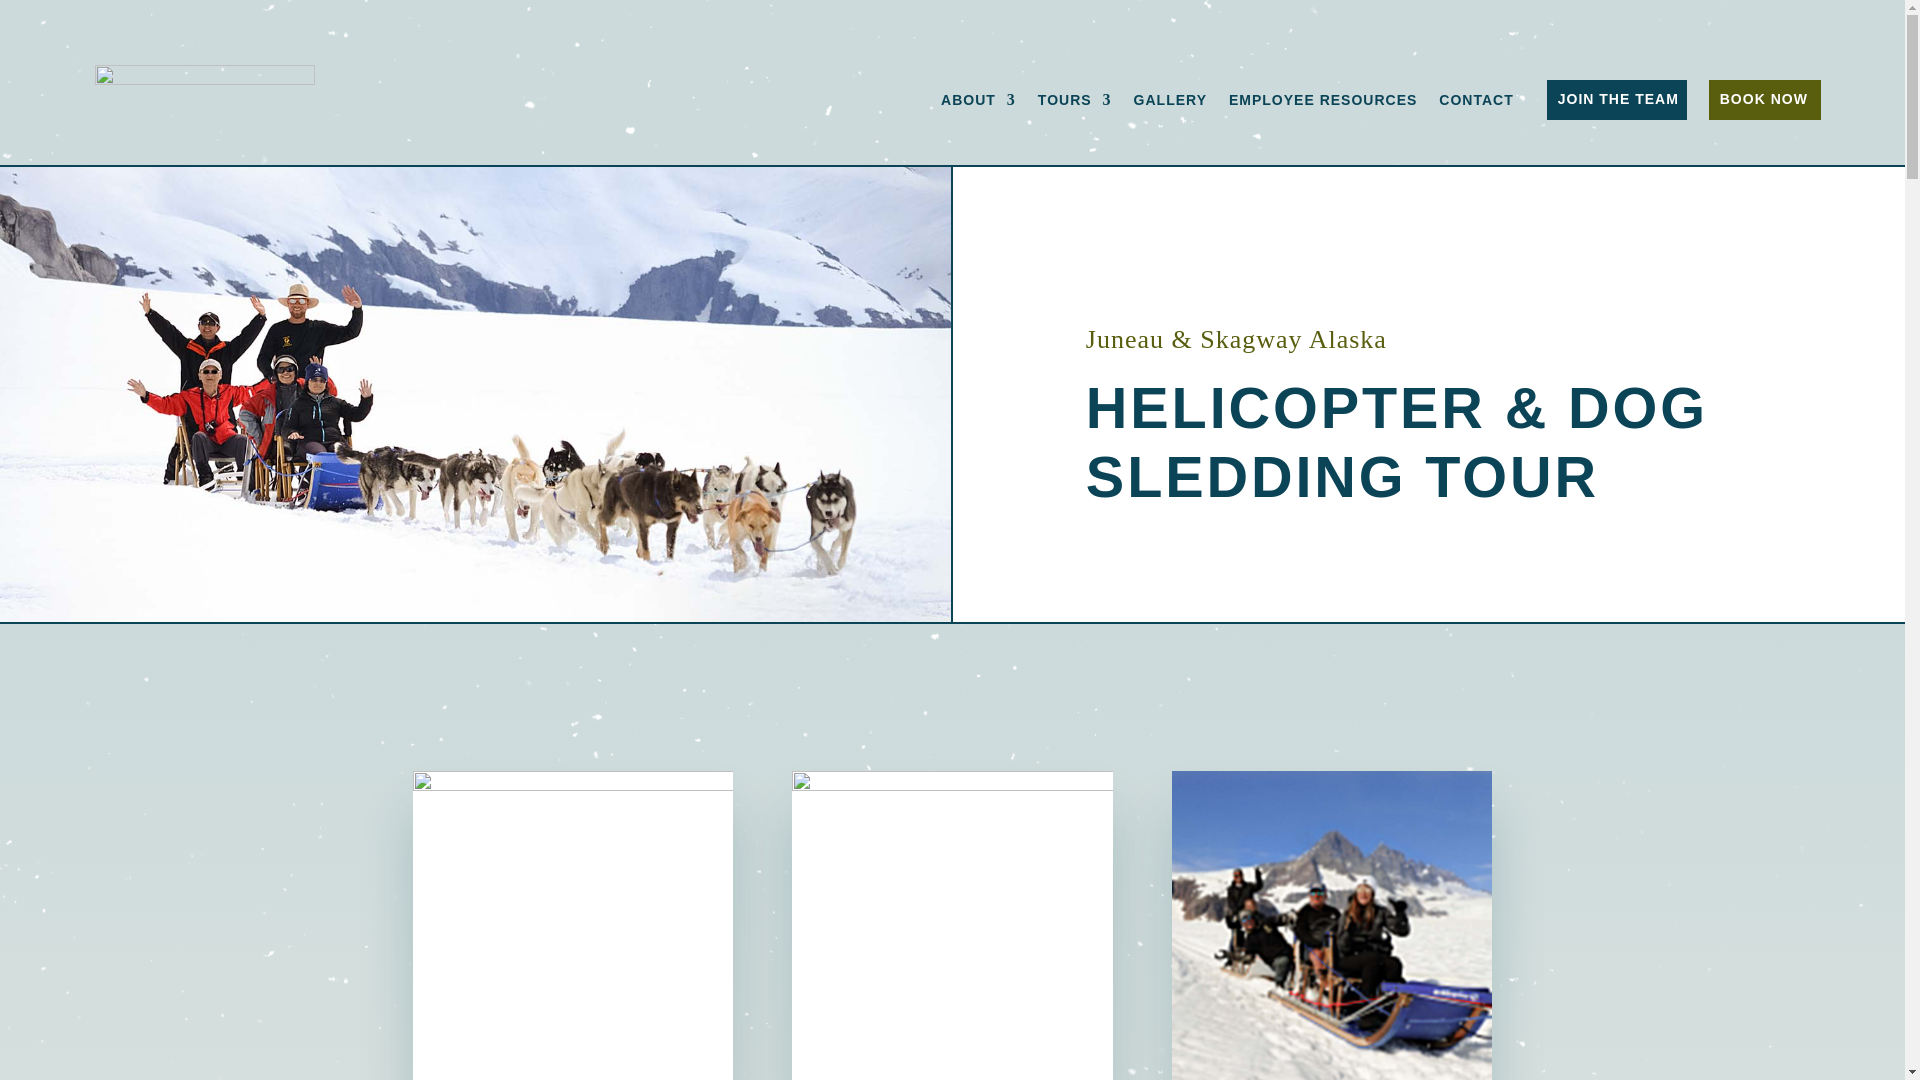 This screenshot has height=1080, width=1920. Describe the element at coordinates (1170, 100) in the screenshot. I see `GALLERY` at that location.